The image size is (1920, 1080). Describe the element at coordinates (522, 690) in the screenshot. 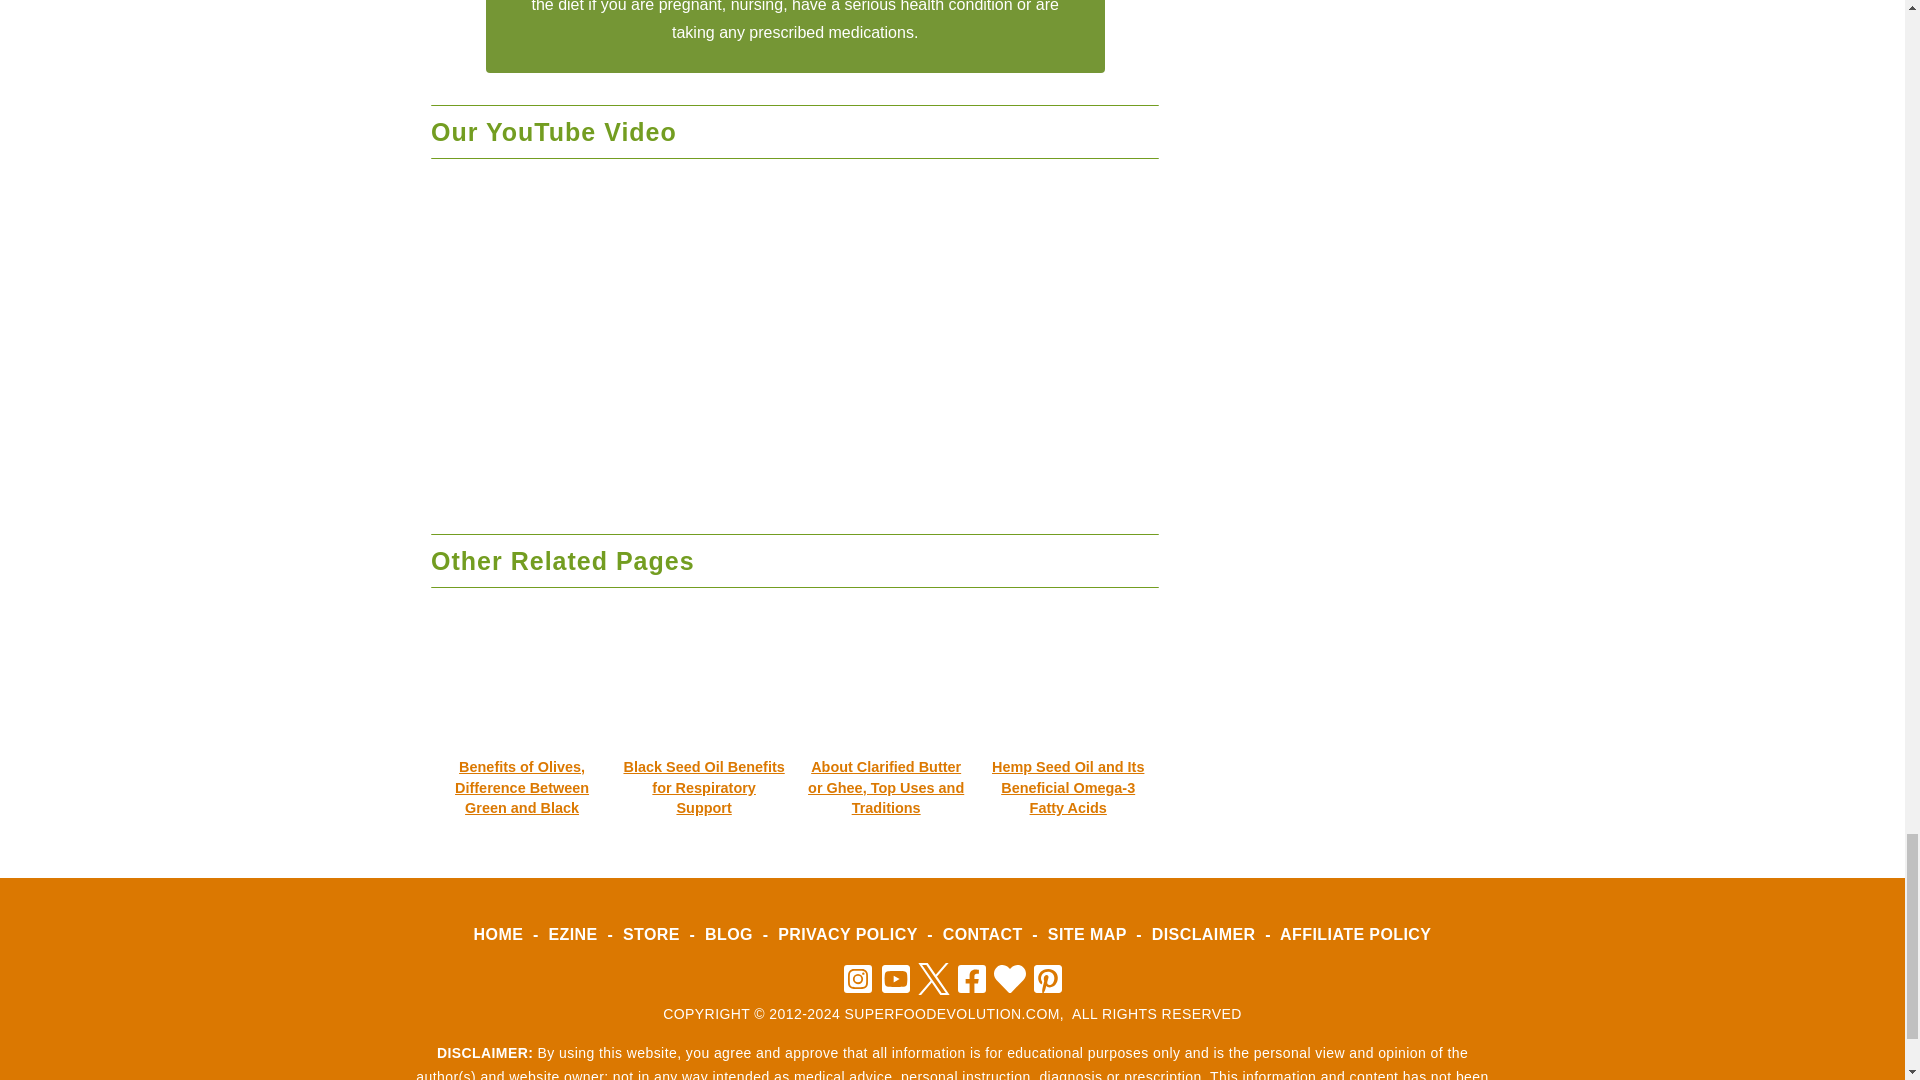

I see `health-benifits-of-olives` at that location.